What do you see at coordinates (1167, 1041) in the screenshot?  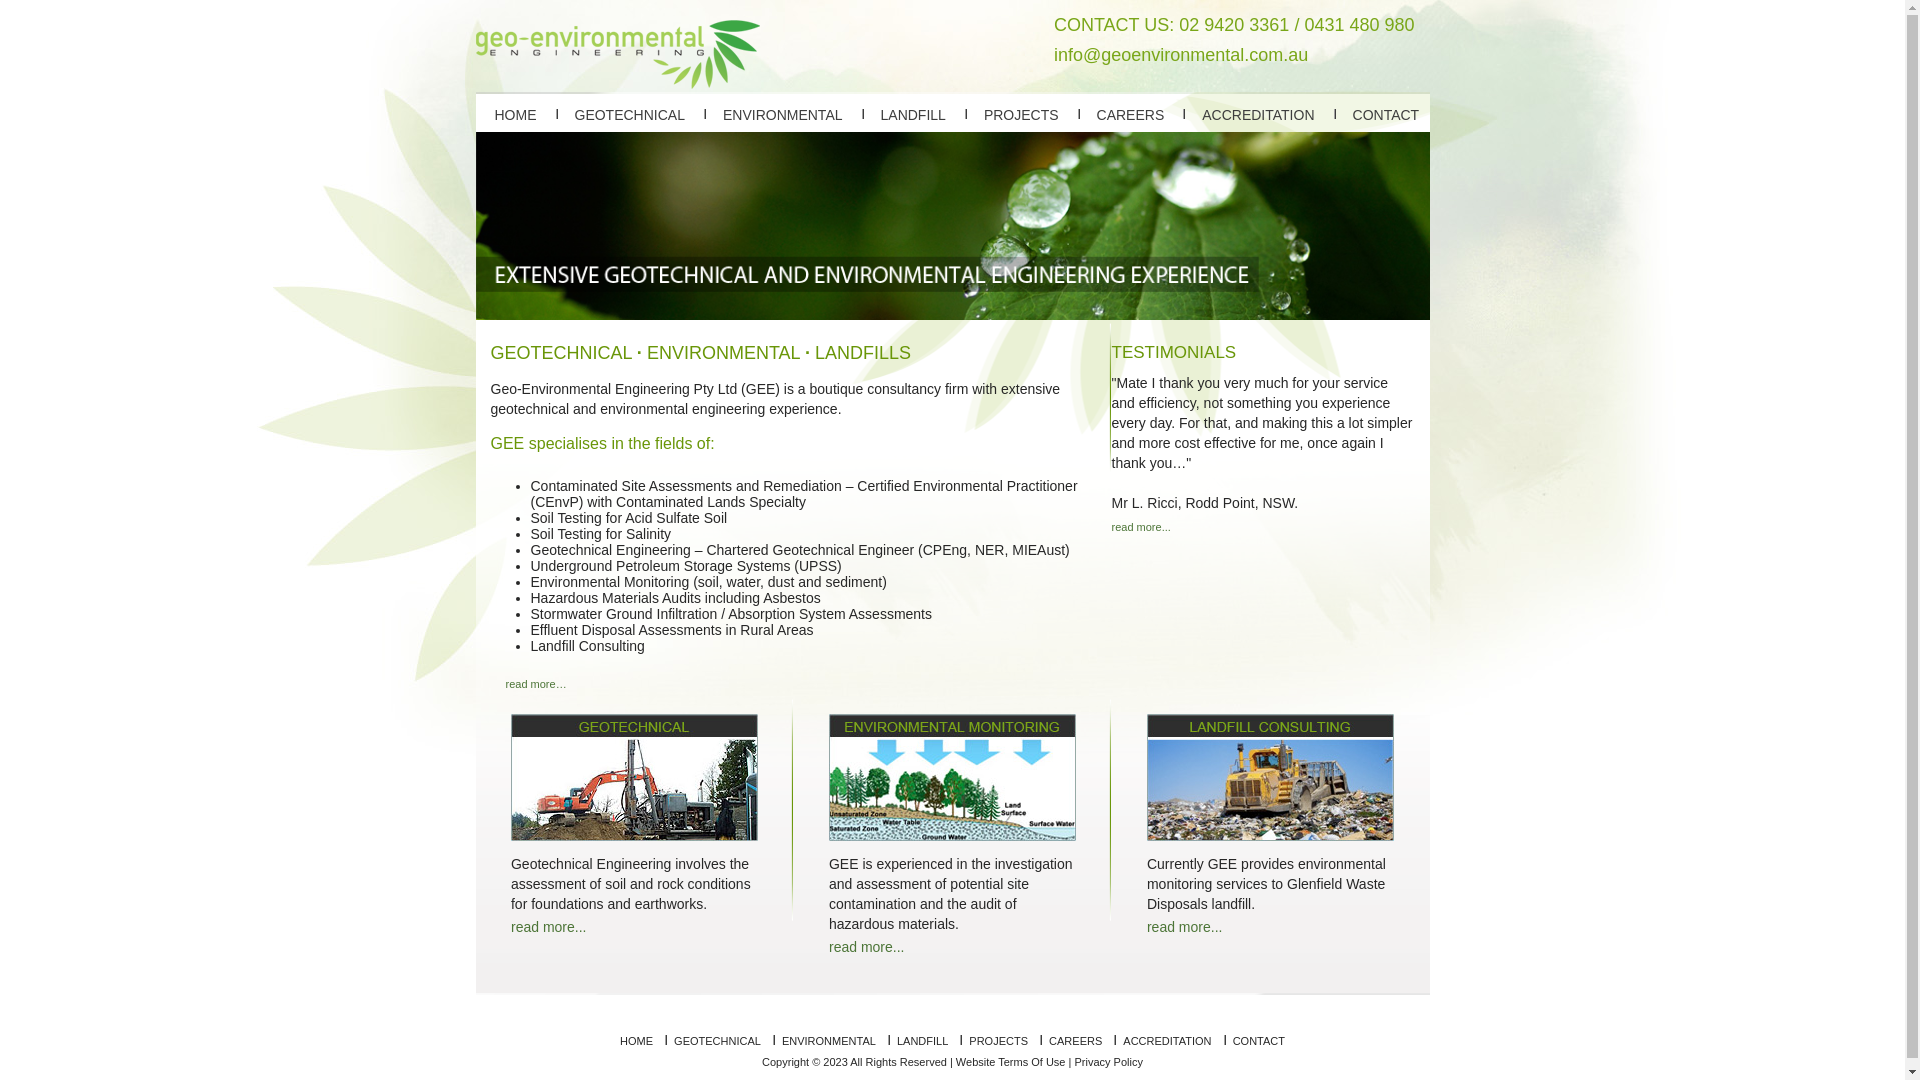 I see `ACCREDITATION` at bounding box center [1167, 1041].